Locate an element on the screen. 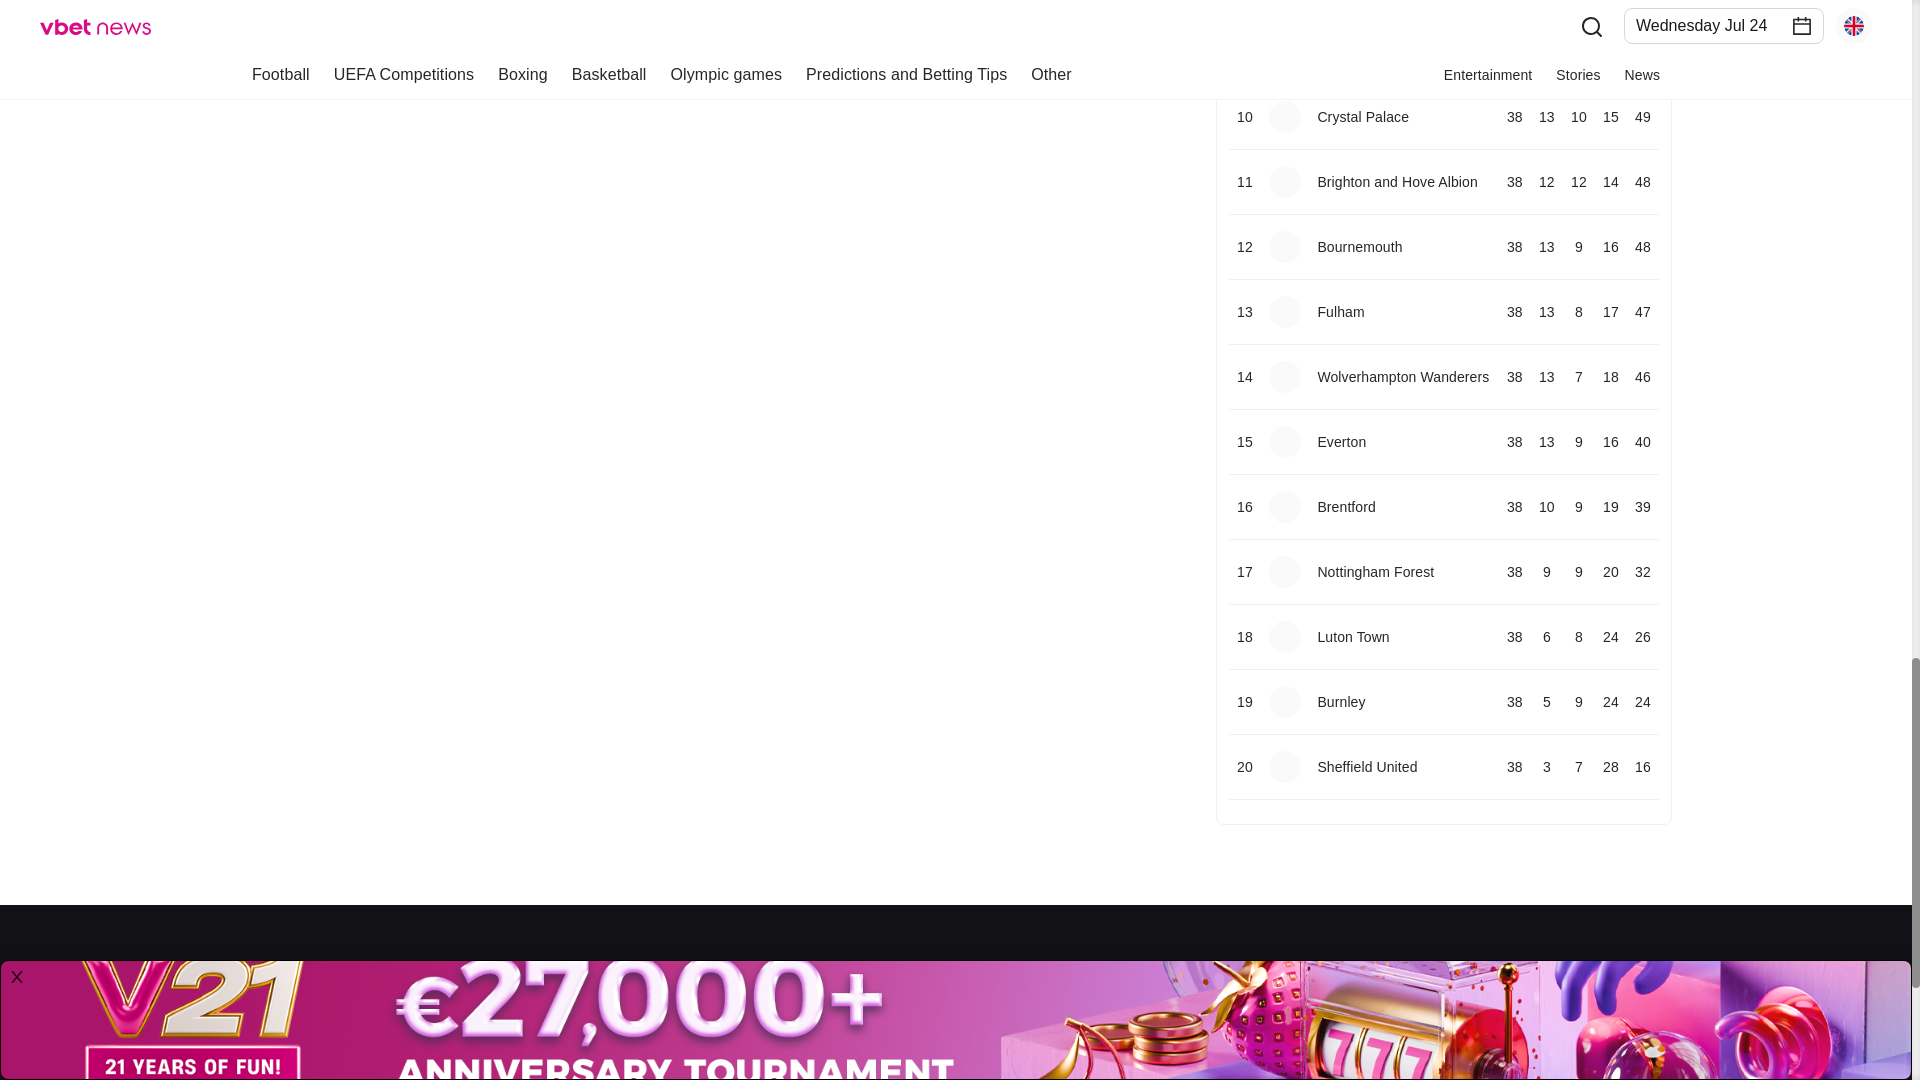  About us is located at coordinates (1052, 1026).